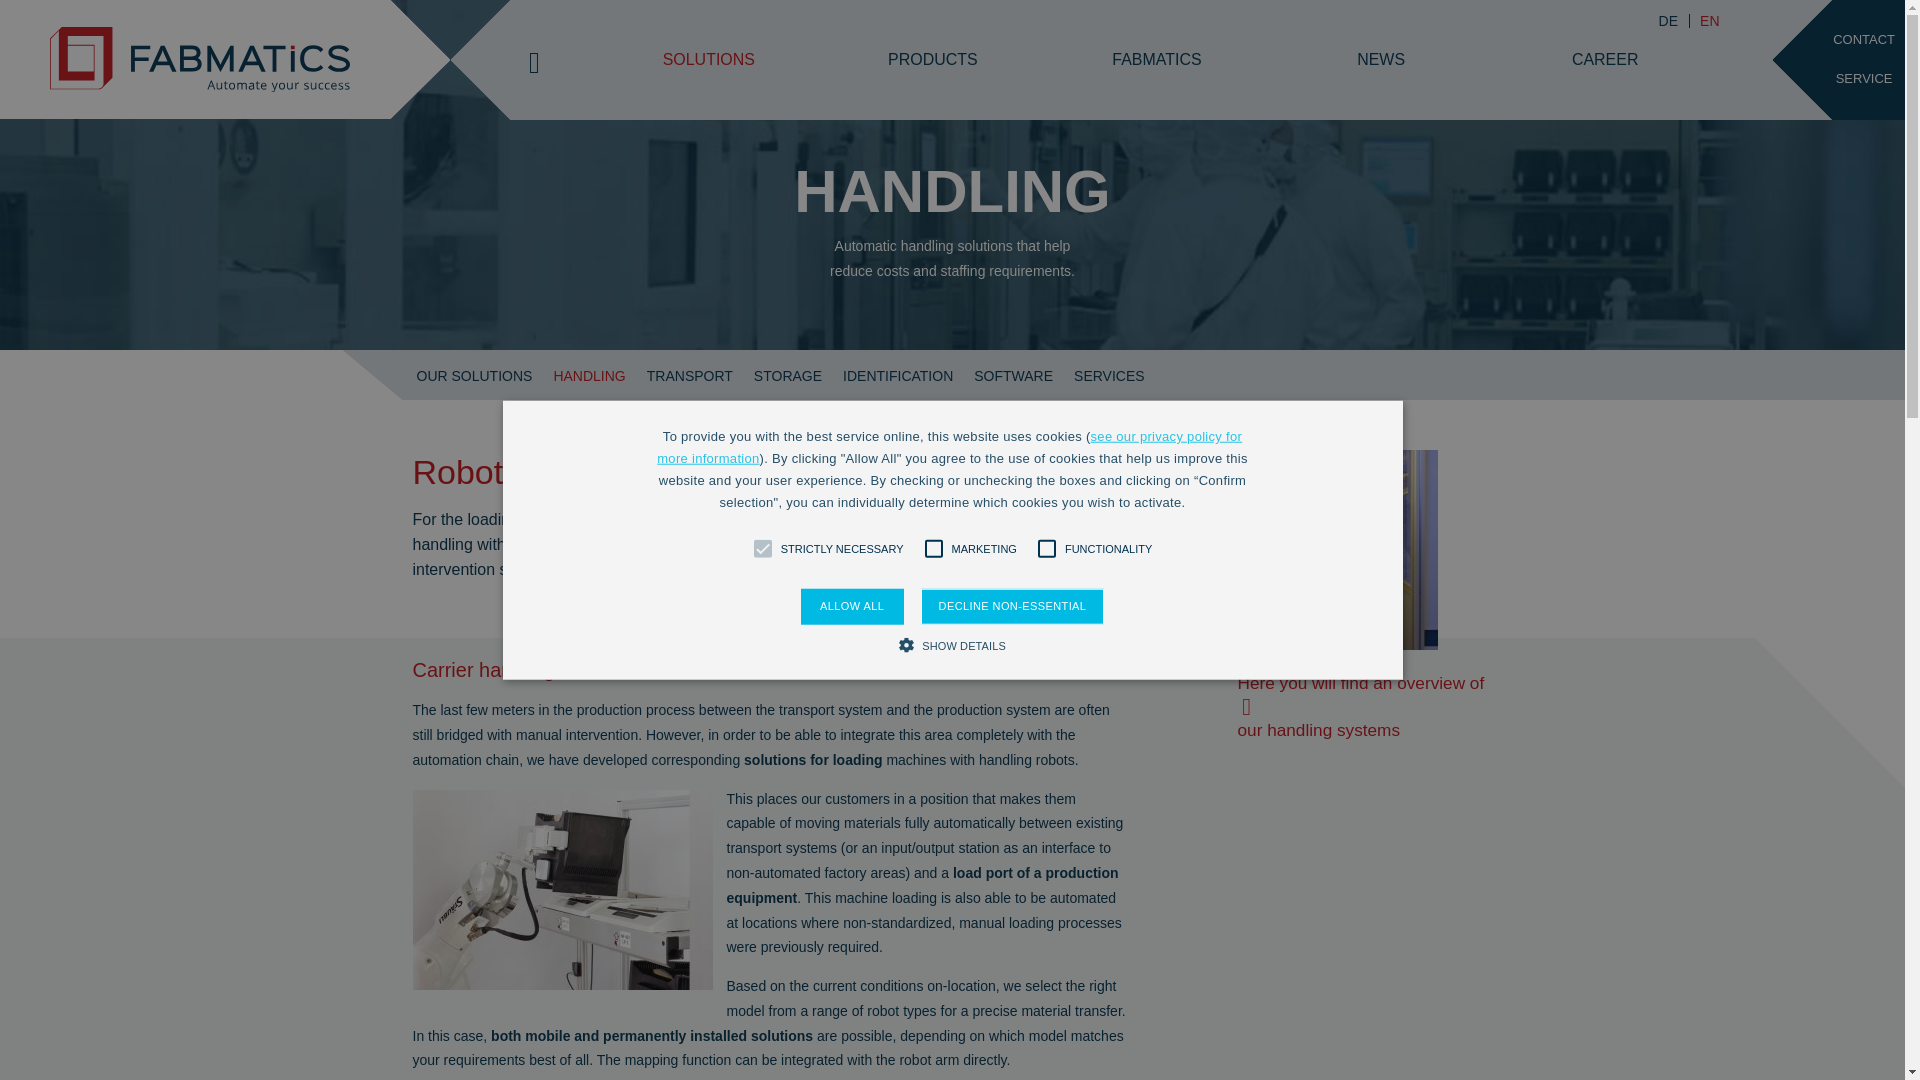  I want to click on CAREER, so click(1605, 59).